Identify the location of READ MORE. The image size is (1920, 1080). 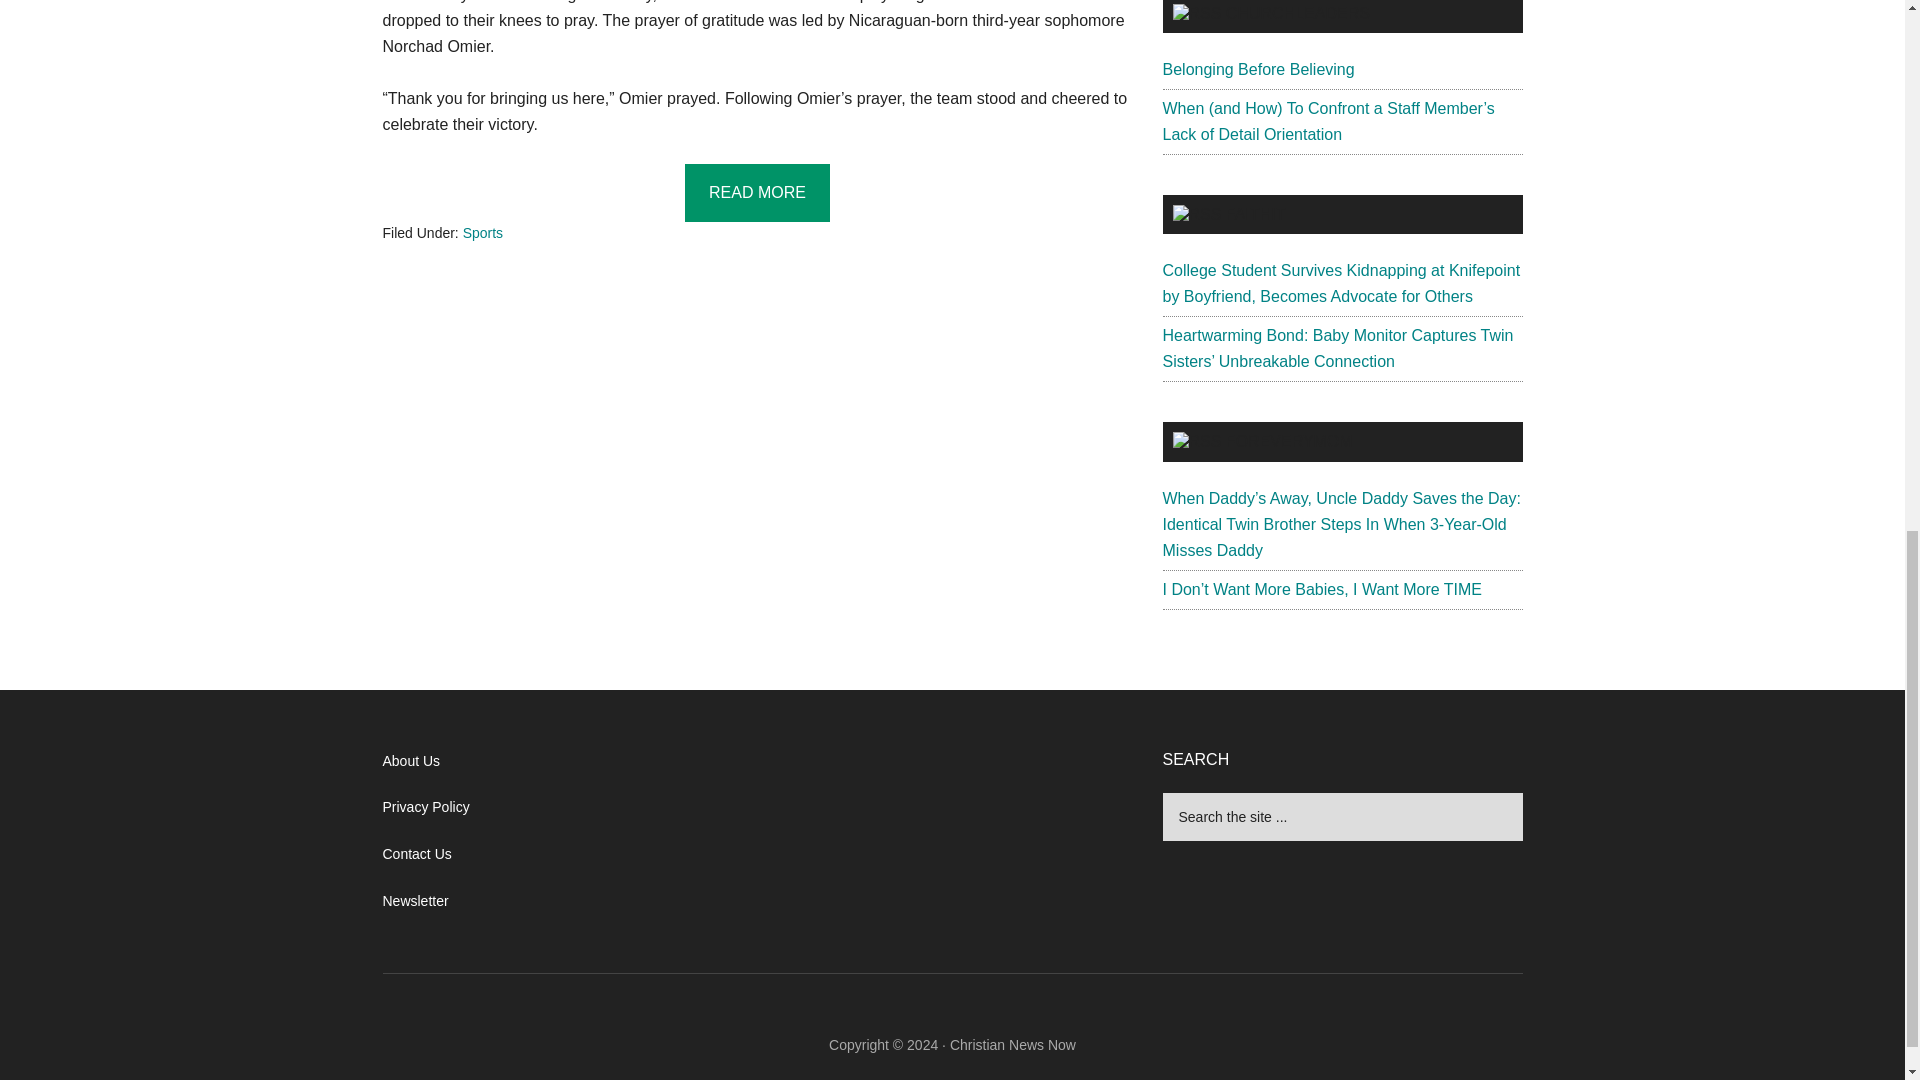
(757, 193).